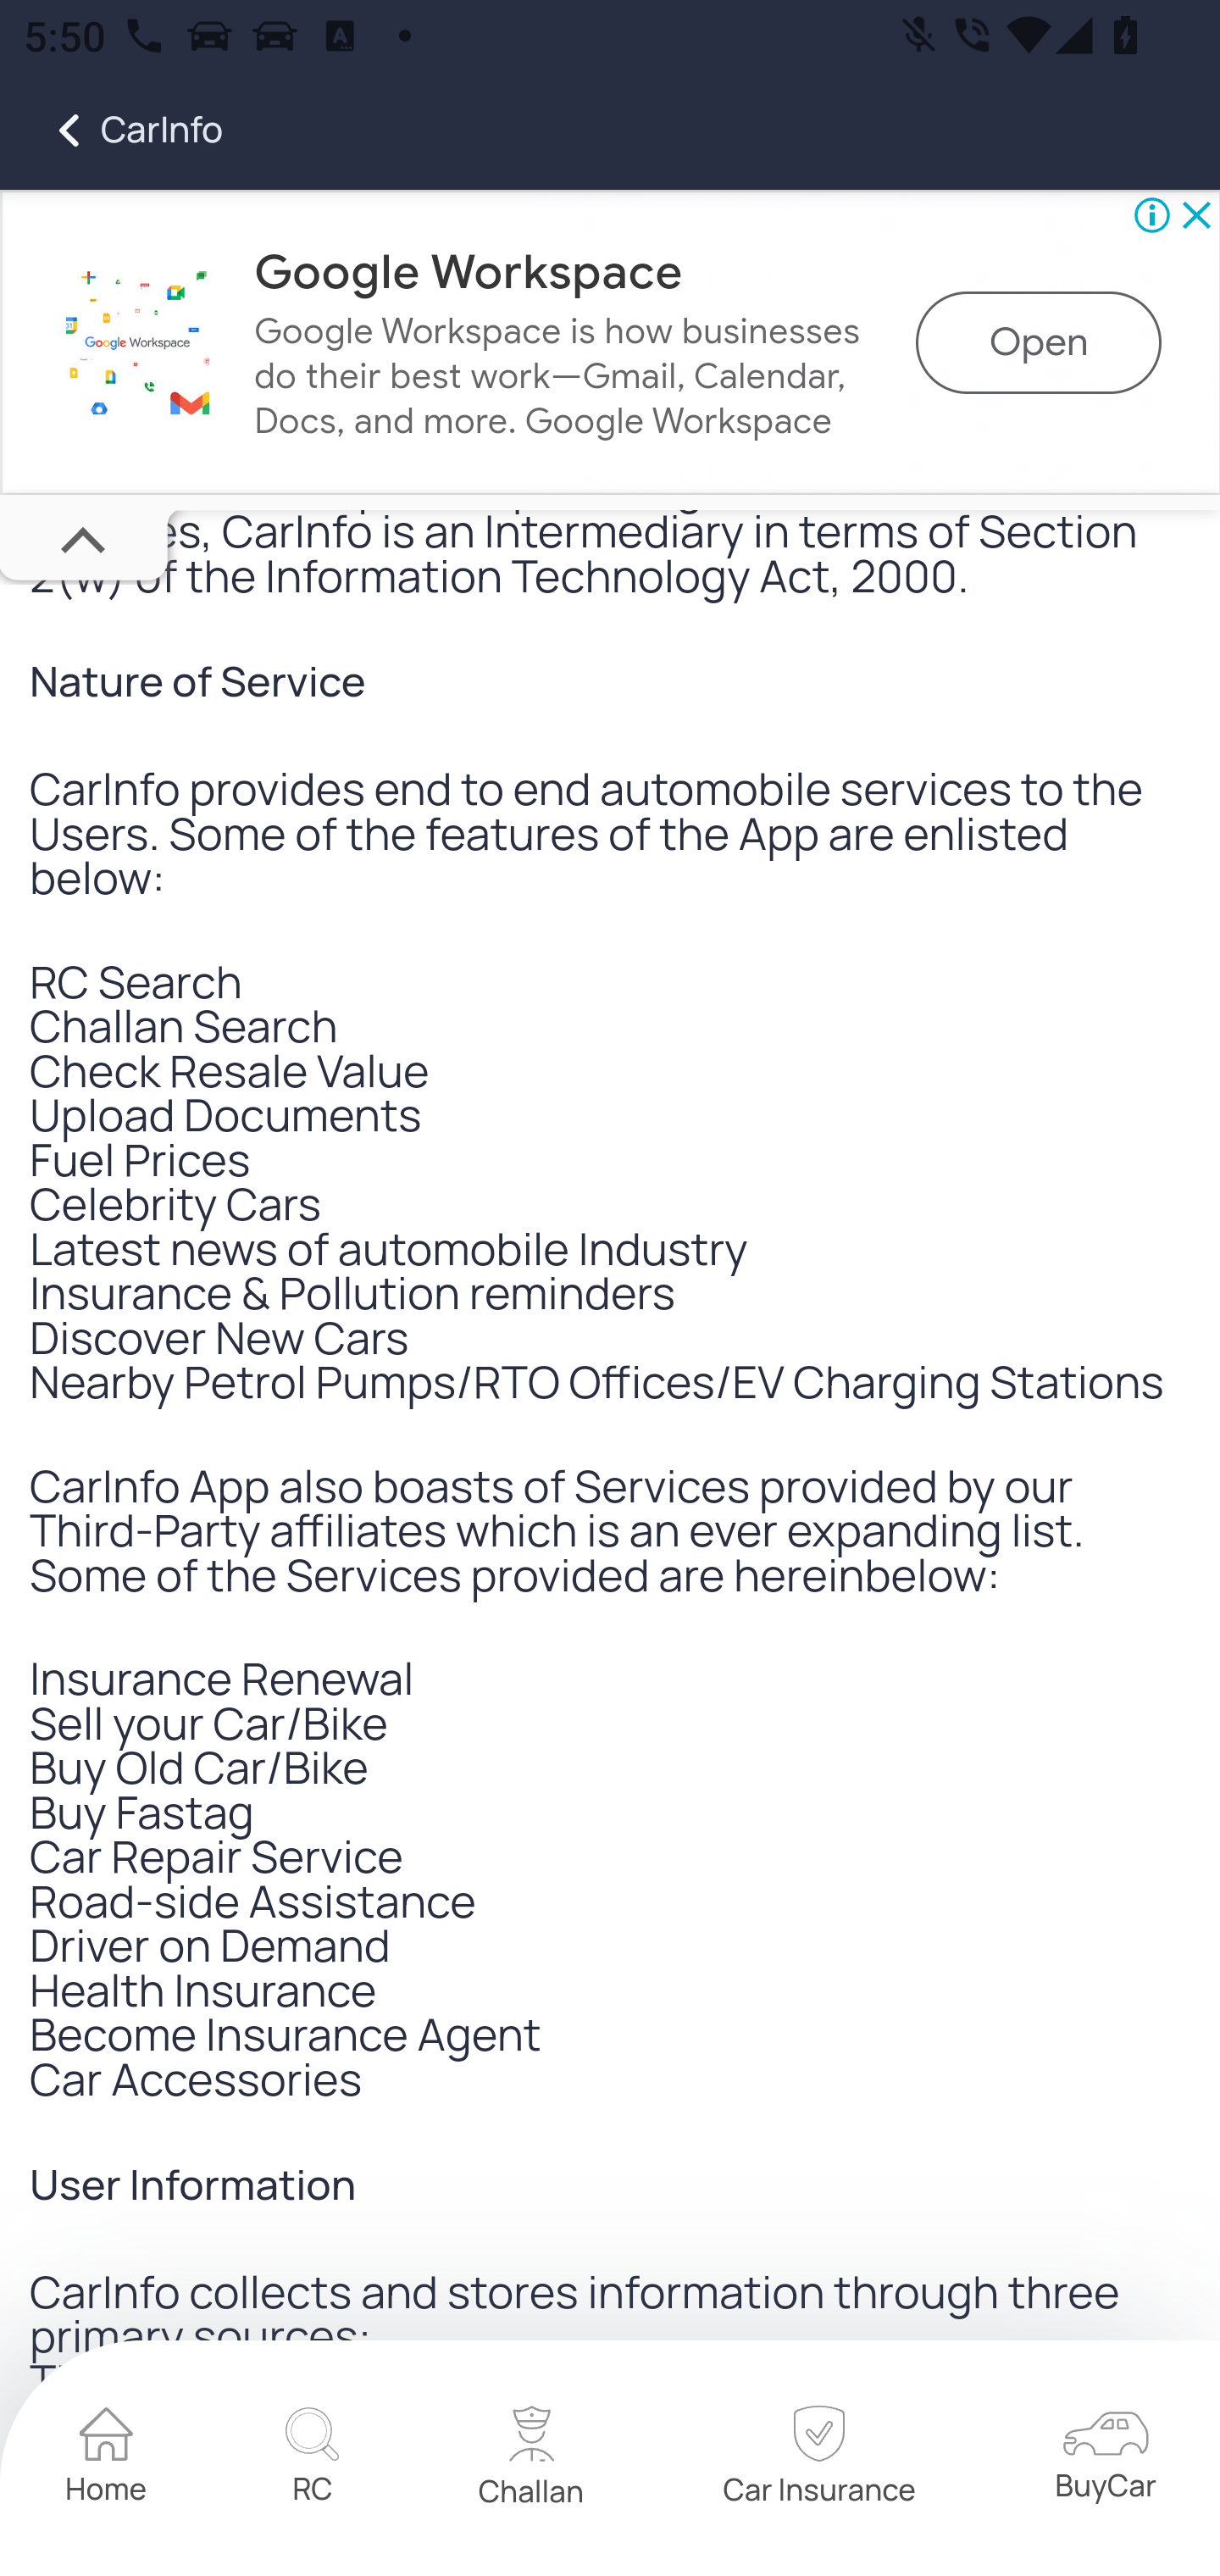 The width and height of the screenshot is (1220, 2576). What do you see at coordinates (312, 2460) in the screenshot?
I see `home RC home RC` at bounding box center [312, 2460].